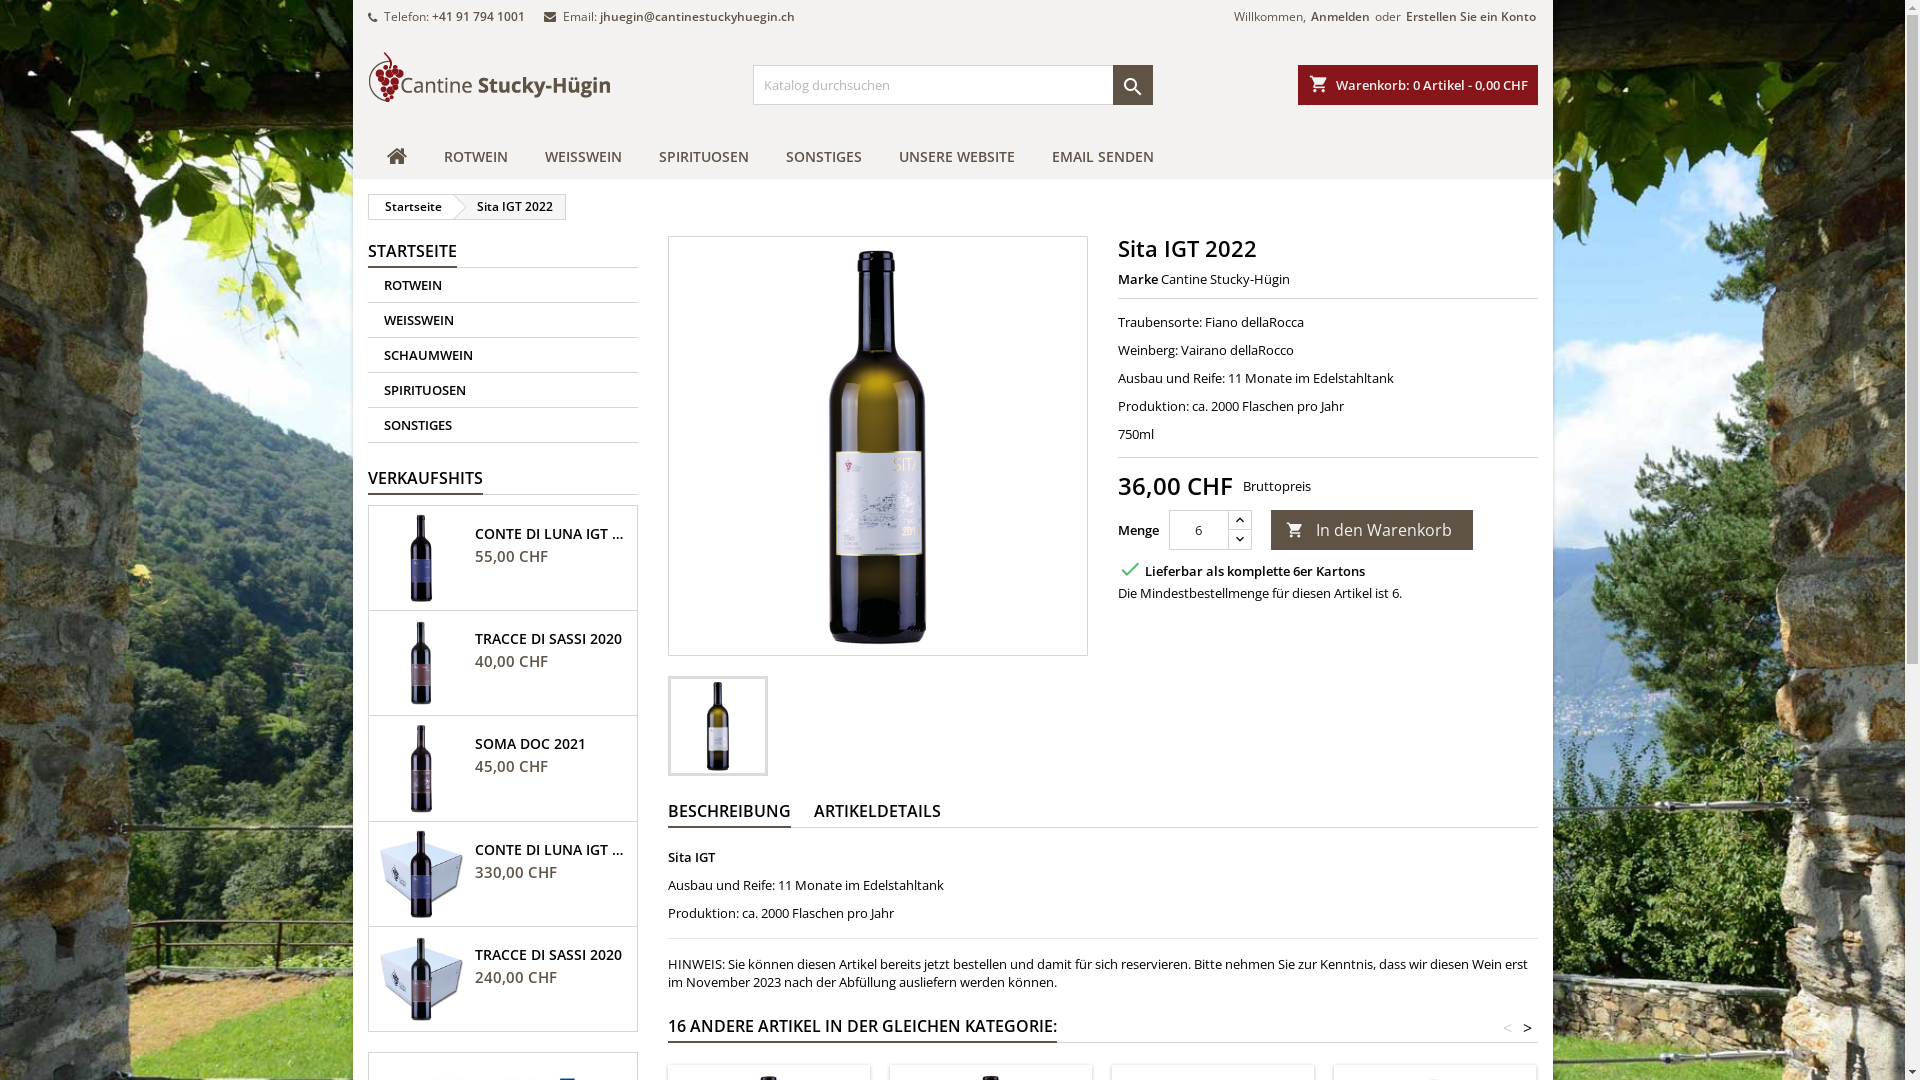 This screenshot has height=1080, width=1920. What do you see at coordinates (552, 850) in the screenshot?
I see `CONTE DI LUNA IGT 2020` at bounding box center [552, 850].